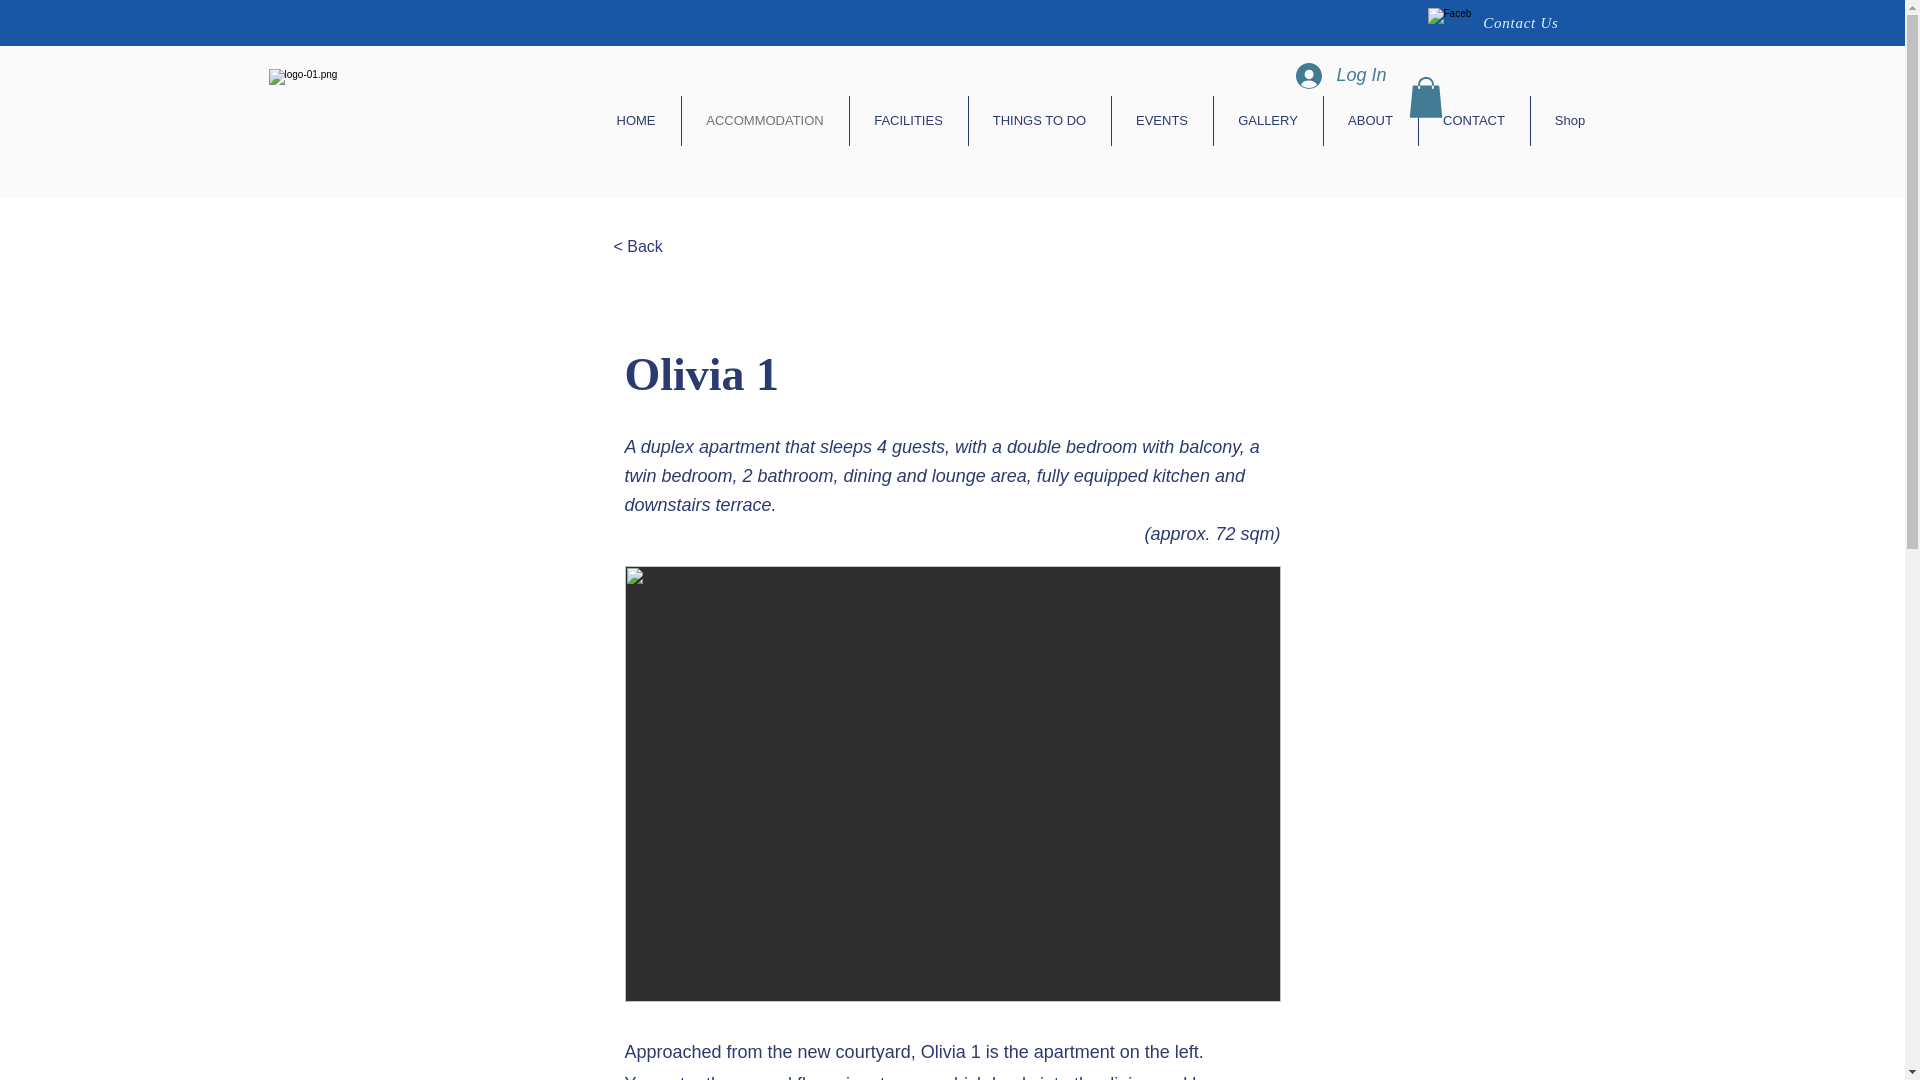  What do you see at coordinates (636, 120) in the screenshot?
I see `HOME` at bounding box center [636, 120].